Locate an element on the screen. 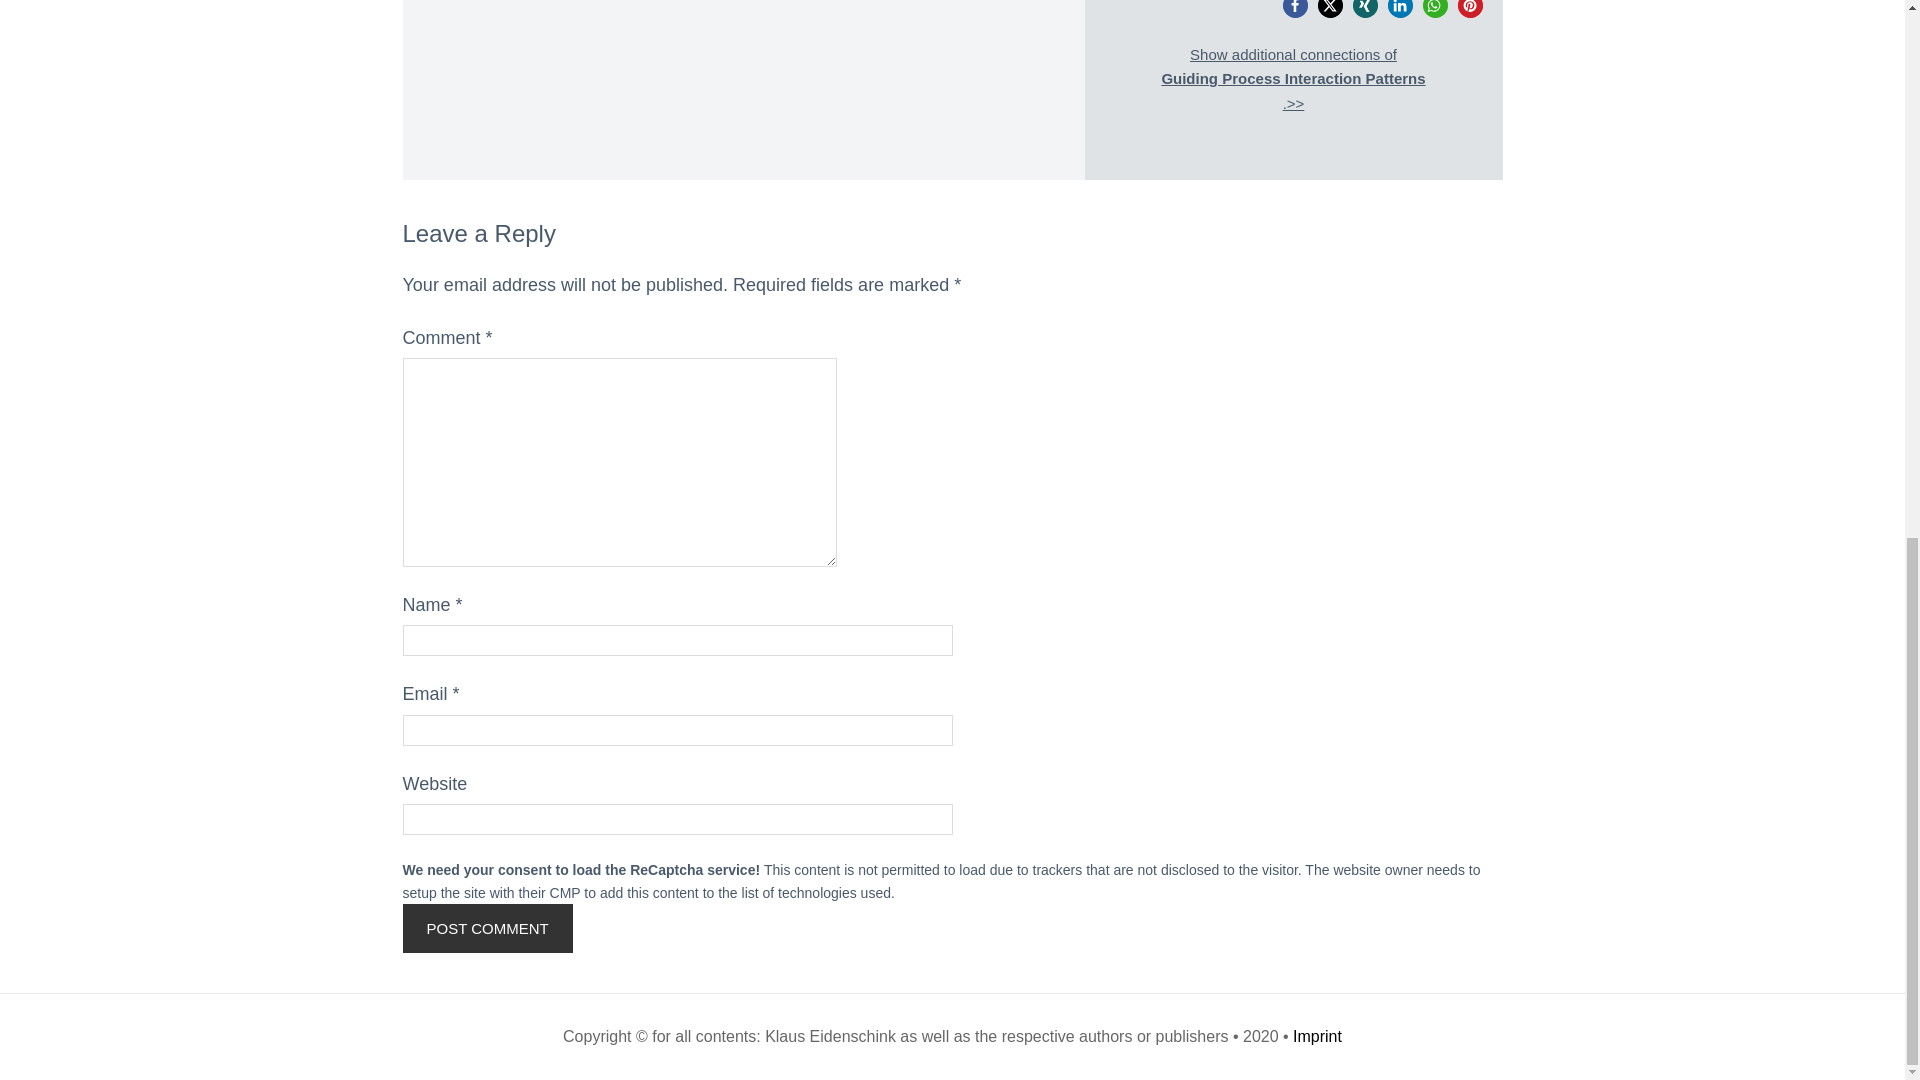 This screenshot has width=1920, height=1080. Post Comment is located at coordinates (486, 928).